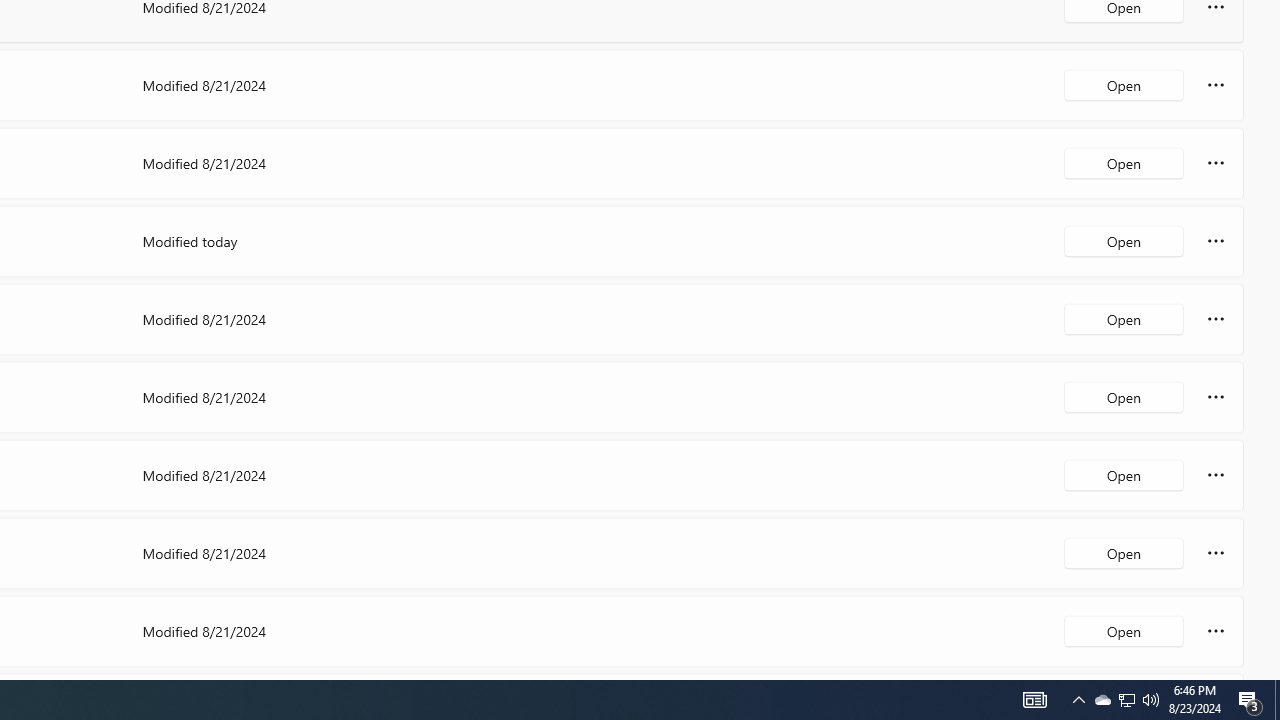  I want to click on Vertical Small Increase, so click(1272, 672).